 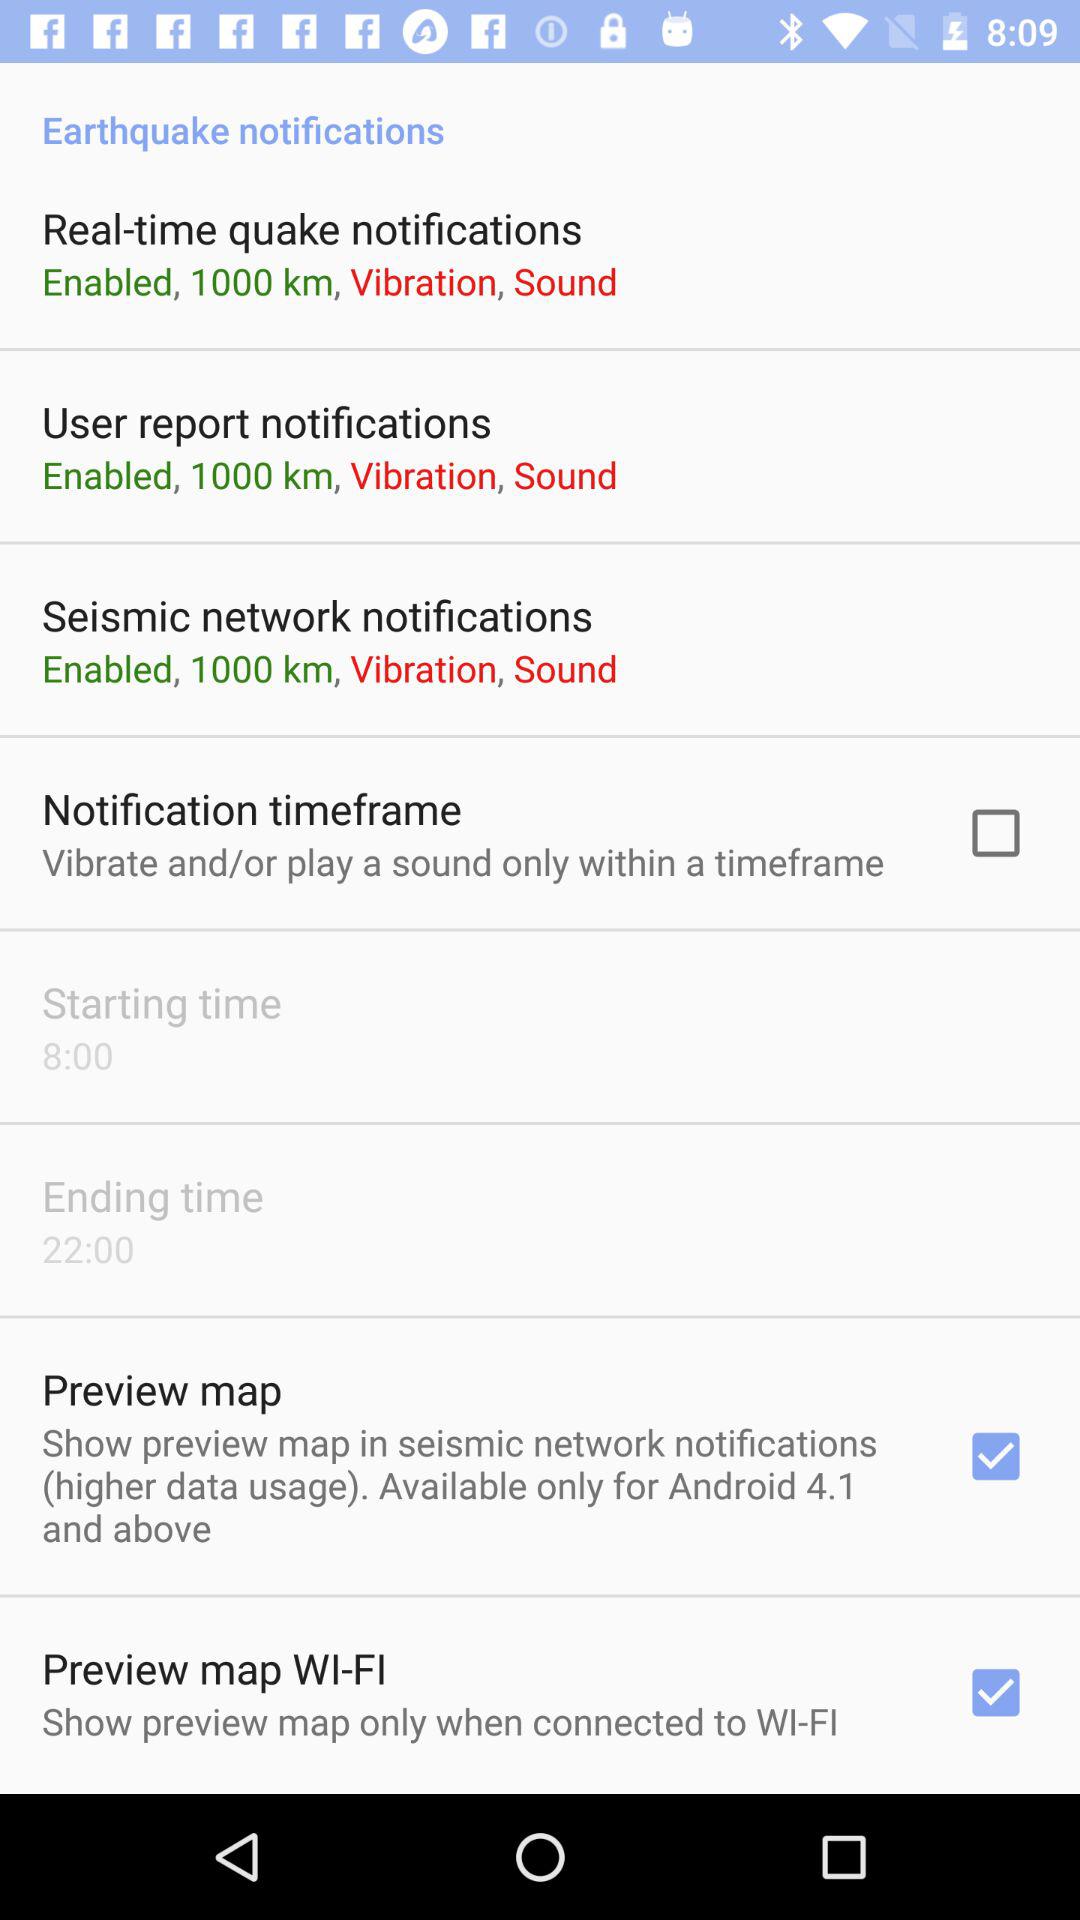 I want to click on tap the icon below earthquake notifications icon, so click(x=312, y=228).